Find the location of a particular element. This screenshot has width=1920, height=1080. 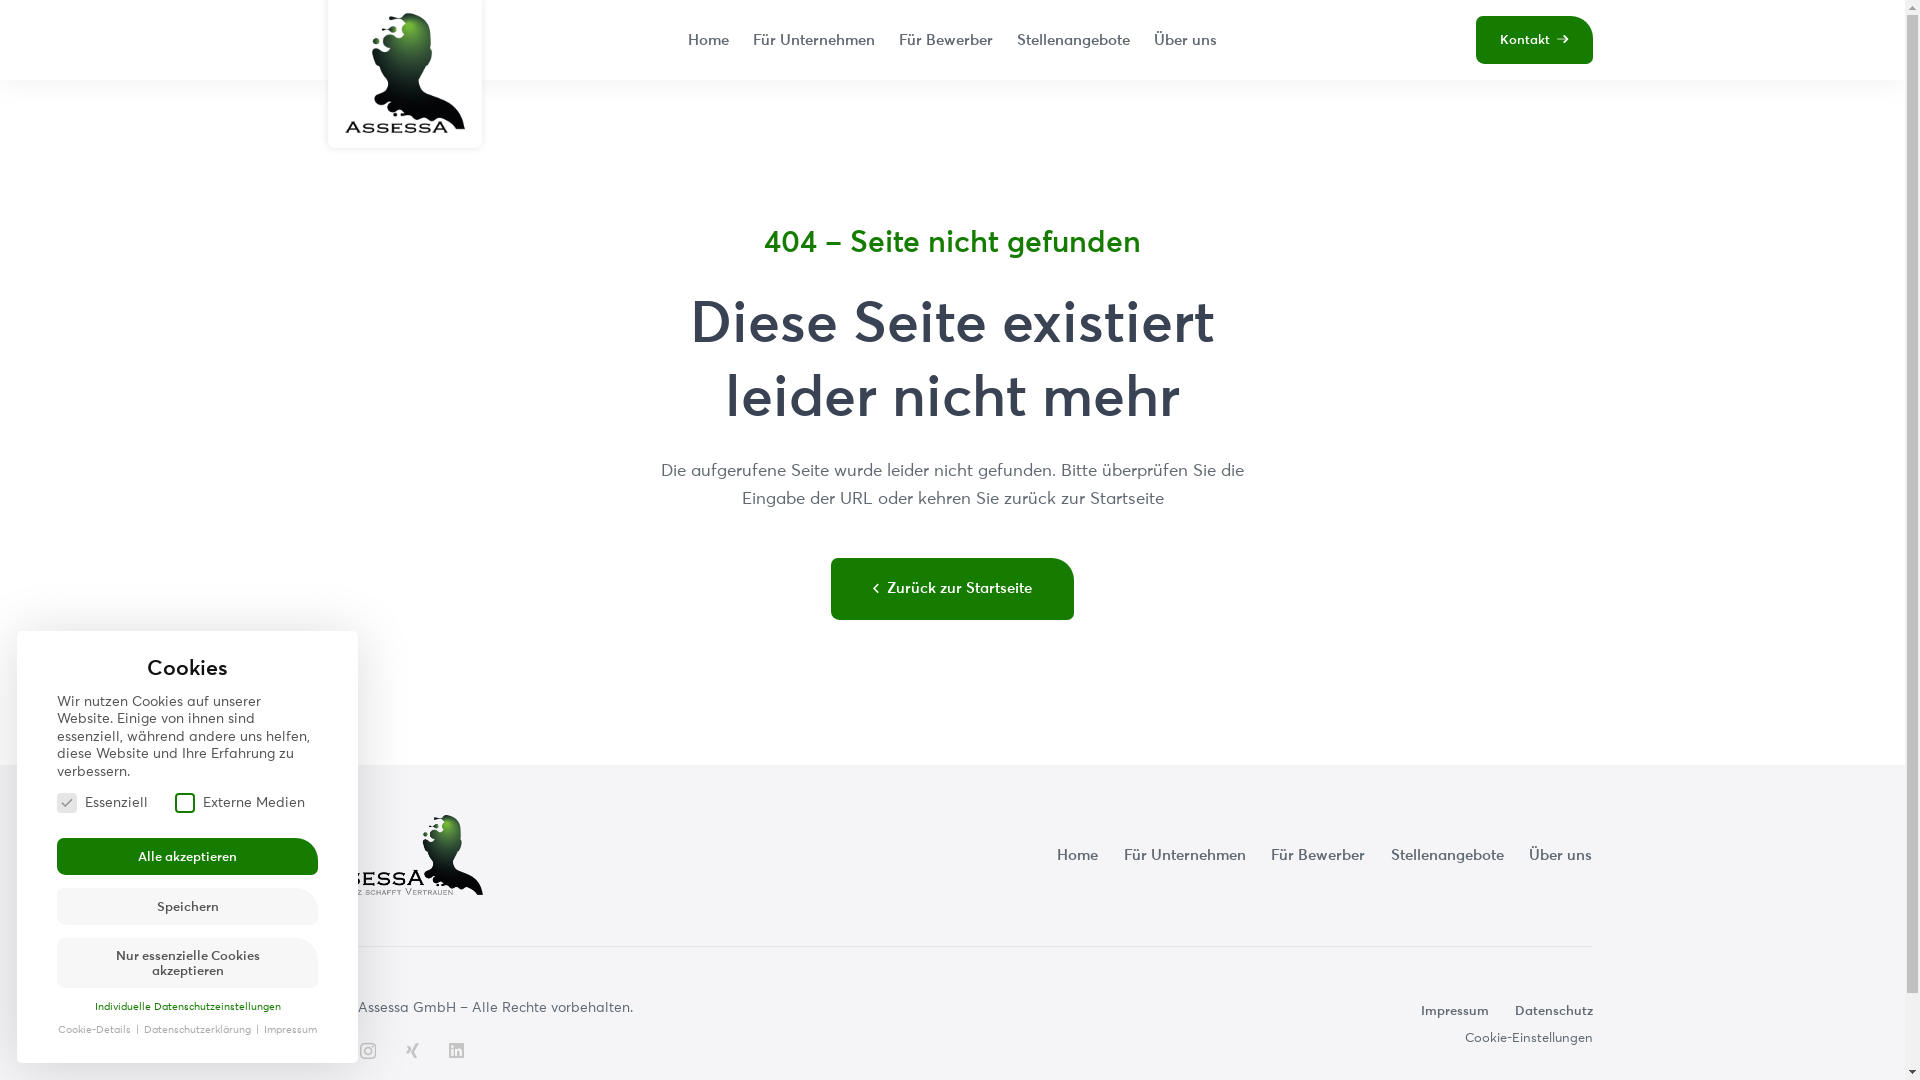

Home is located at coordinates (708, 40).